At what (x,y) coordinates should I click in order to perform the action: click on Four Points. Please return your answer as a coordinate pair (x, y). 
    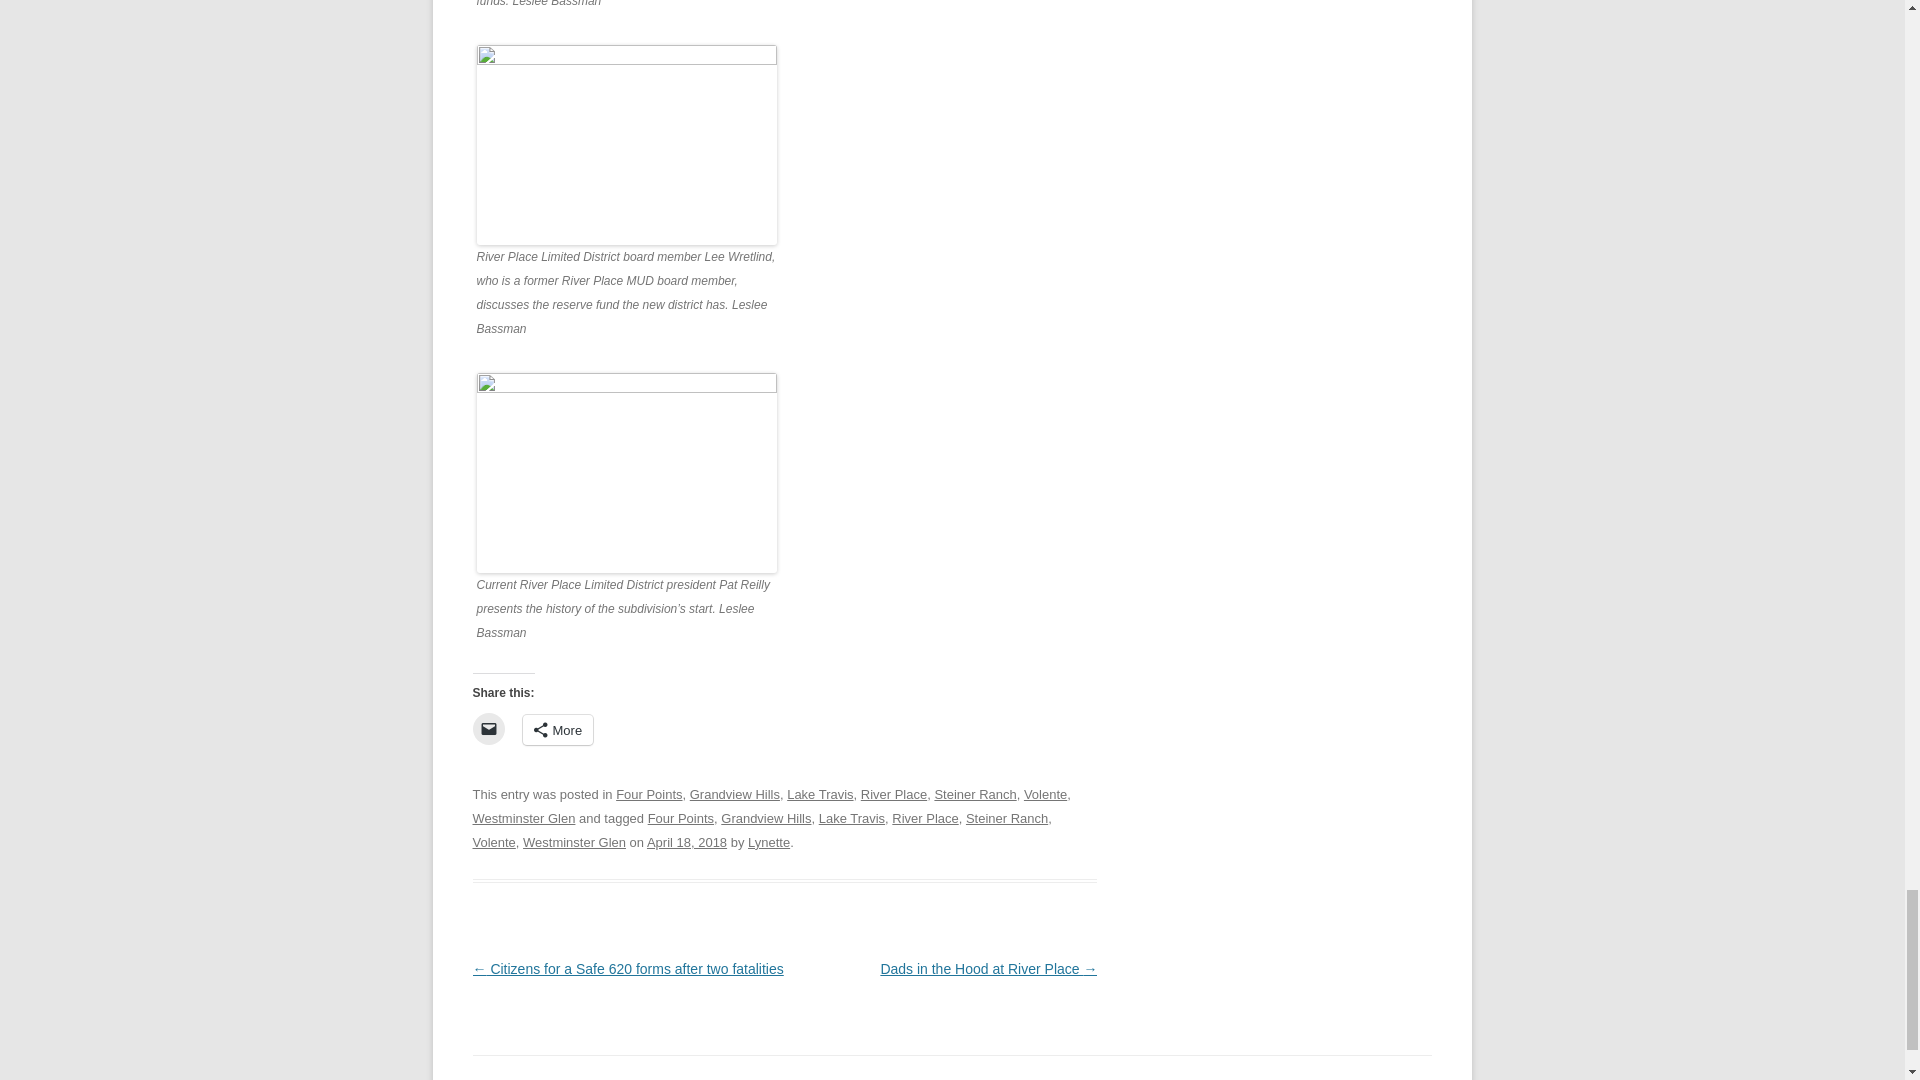
    Looking at the image, I should click on (681, 818).